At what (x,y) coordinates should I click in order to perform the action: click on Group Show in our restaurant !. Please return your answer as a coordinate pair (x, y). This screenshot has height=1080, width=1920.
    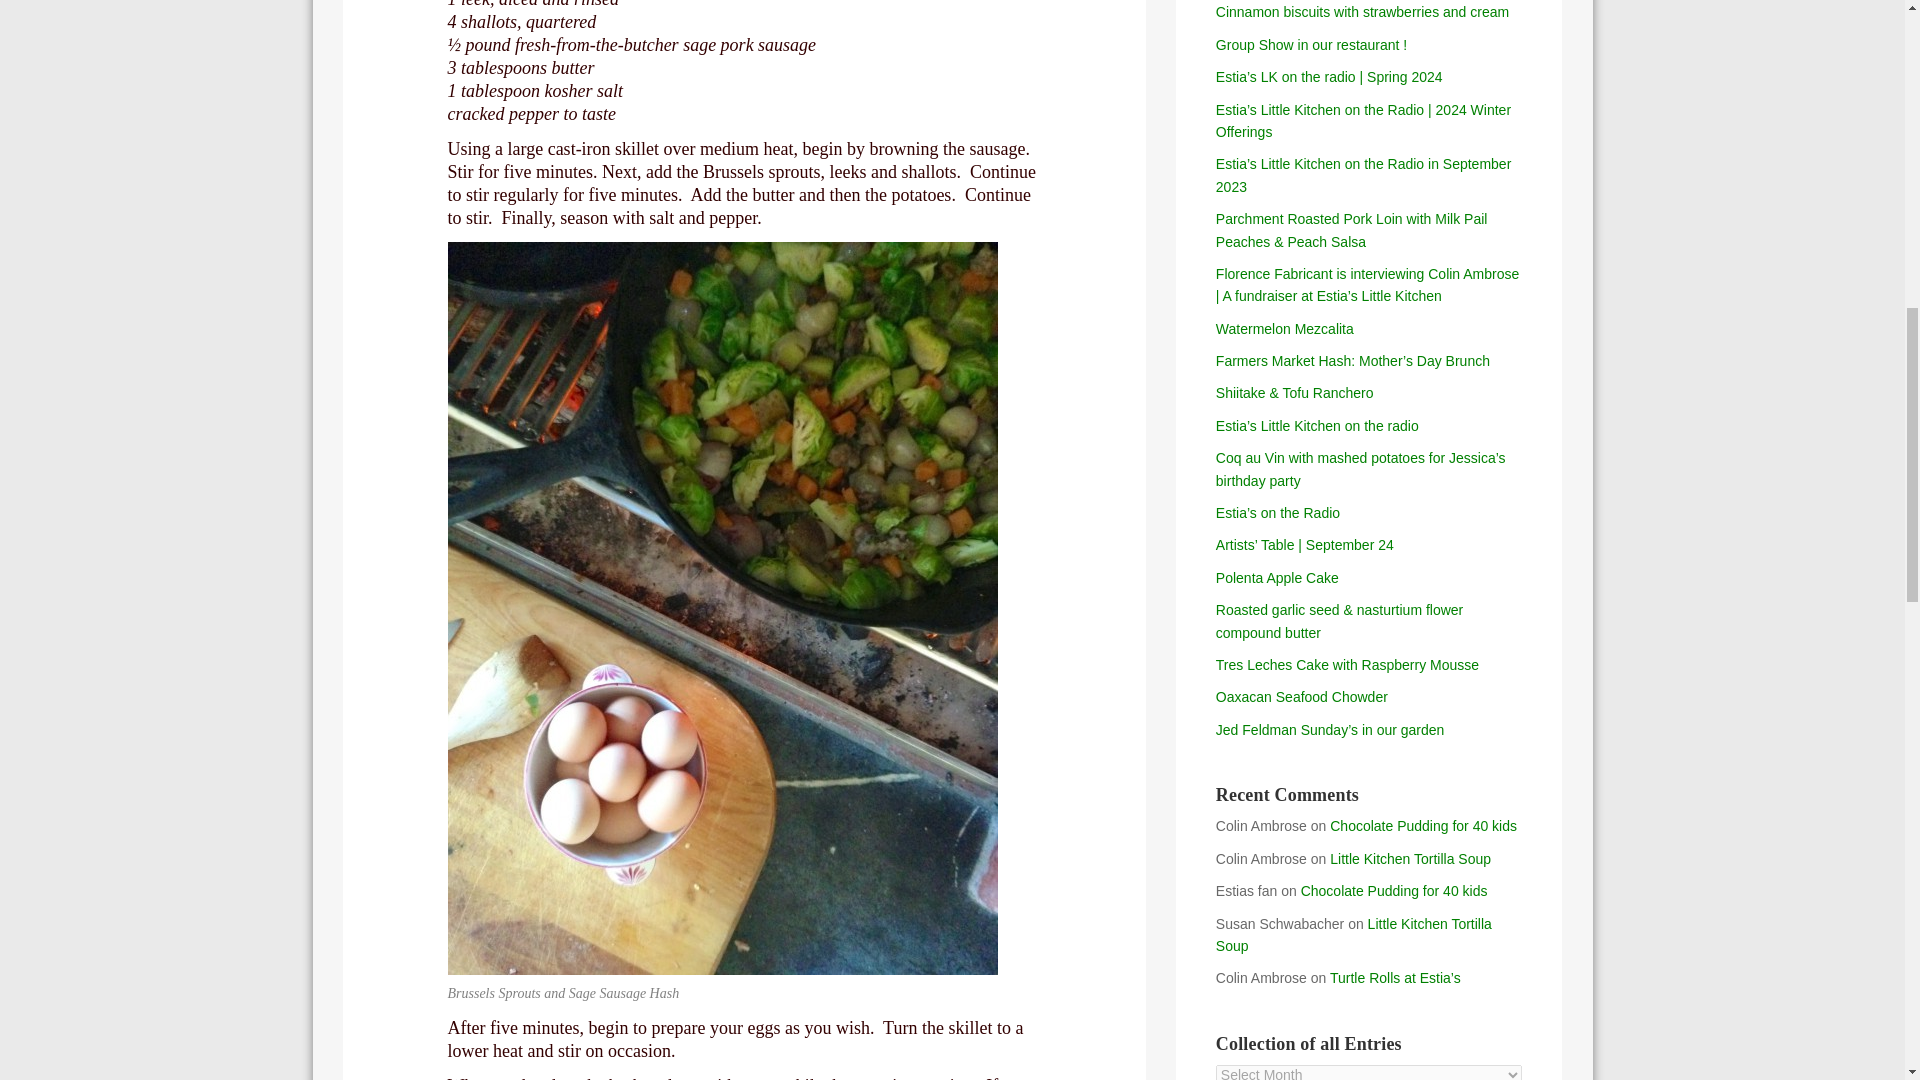
    Looking at the image, I should click on (1311, 44).